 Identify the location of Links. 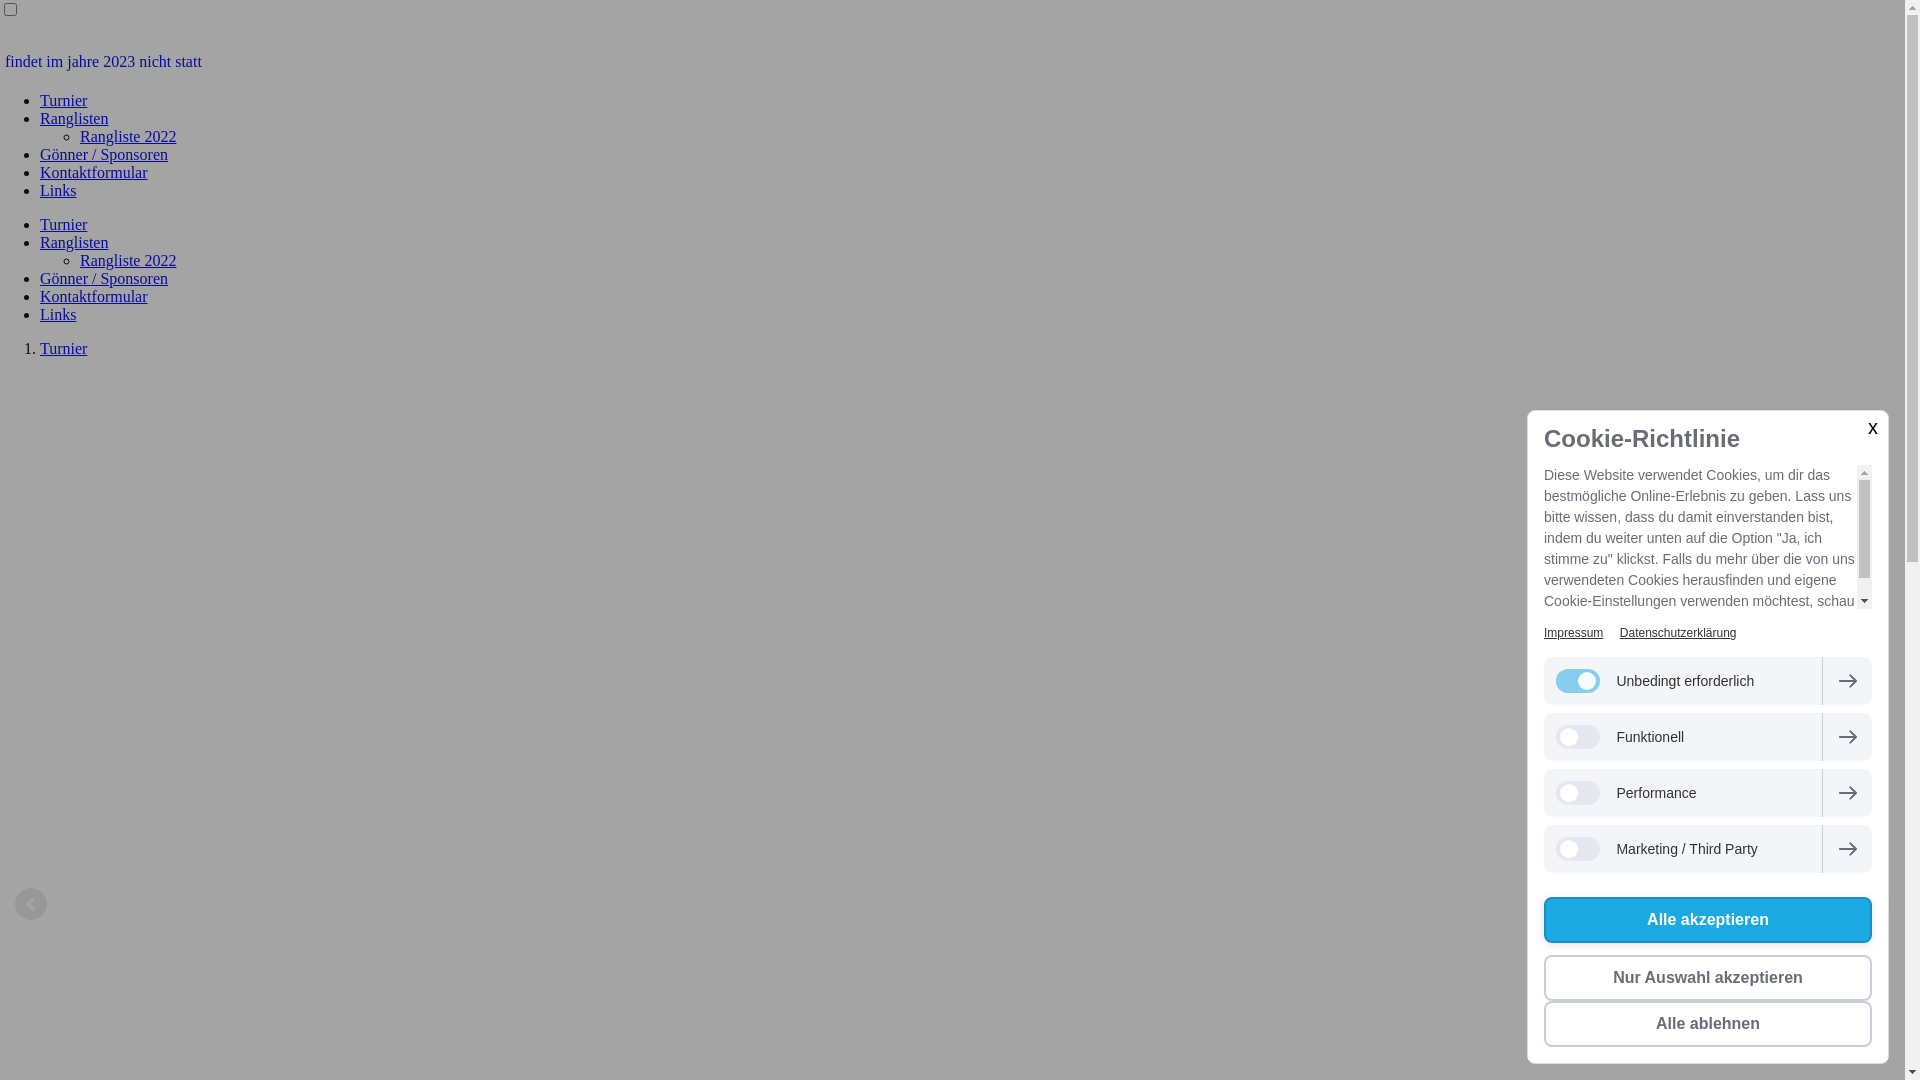
(58, 190).